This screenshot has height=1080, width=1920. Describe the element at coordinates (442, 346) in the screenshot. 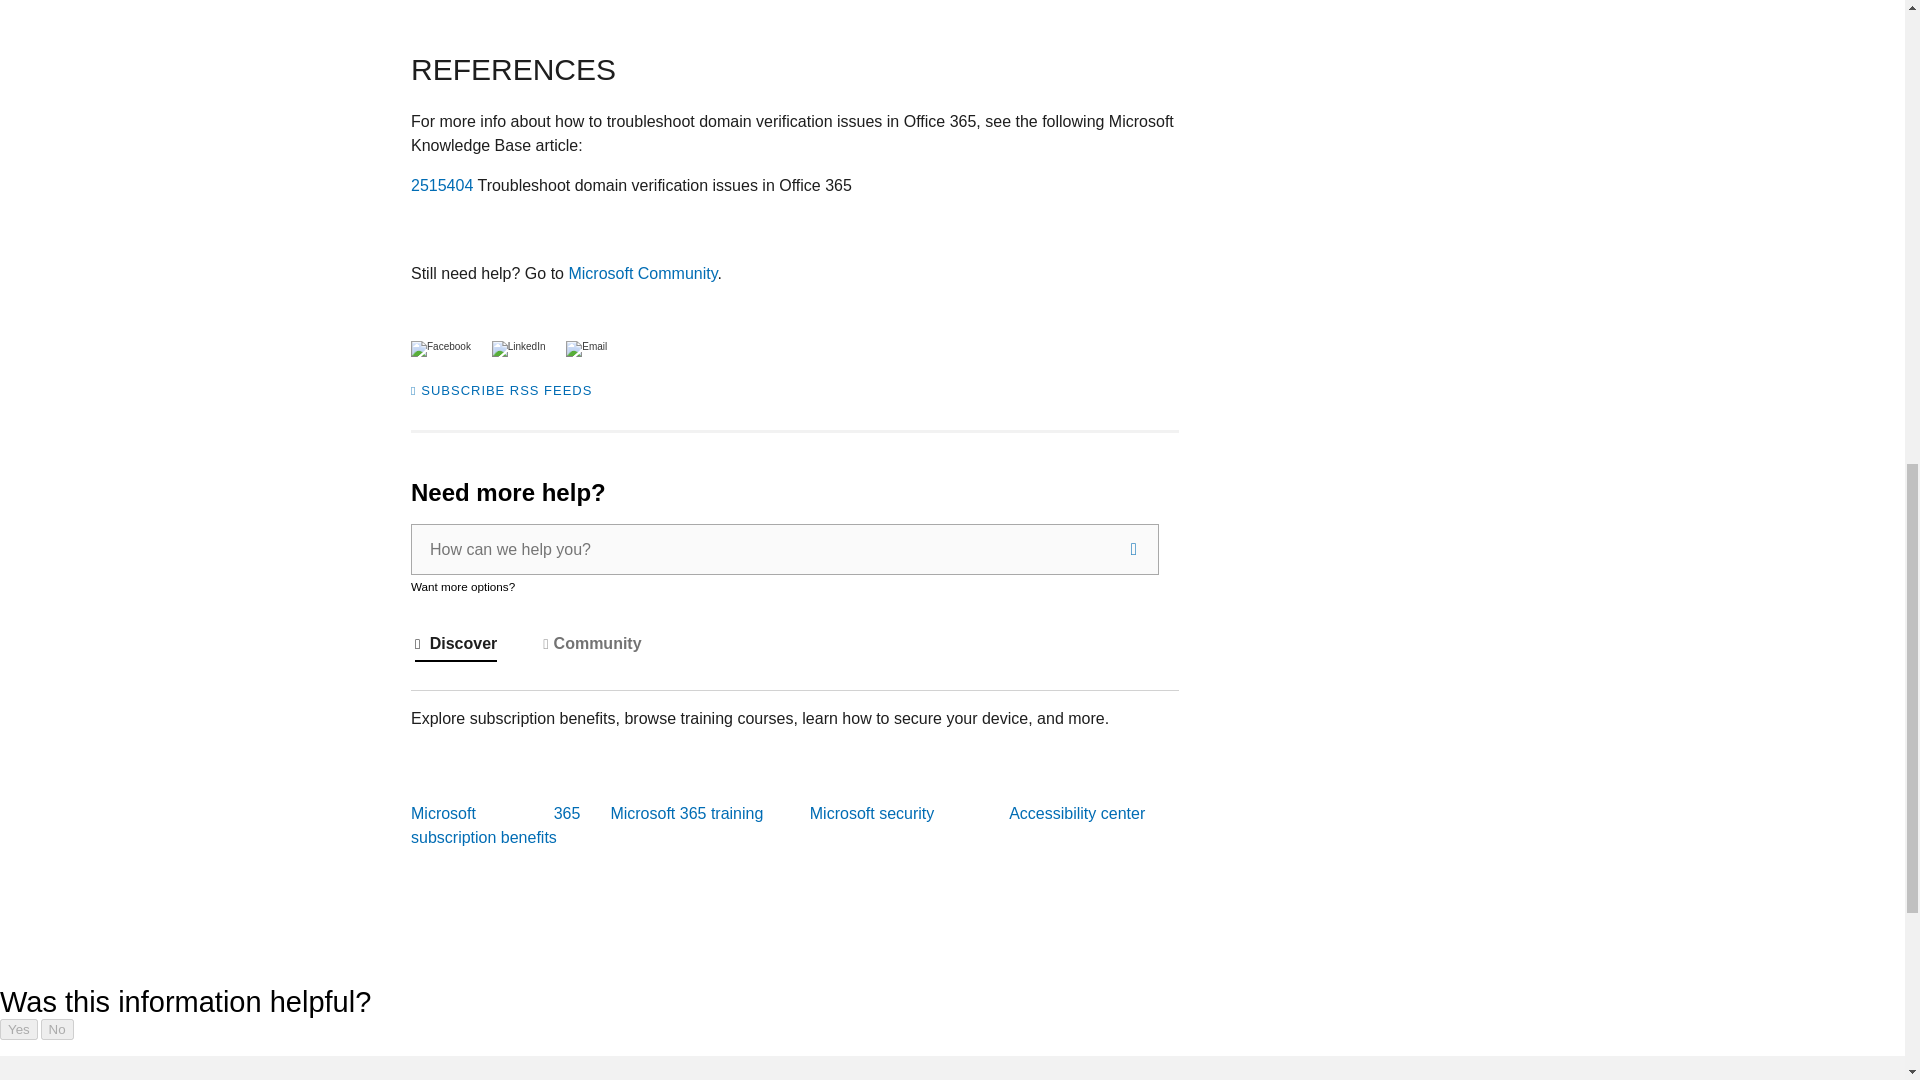

I see `Share on Facebook` at that location.